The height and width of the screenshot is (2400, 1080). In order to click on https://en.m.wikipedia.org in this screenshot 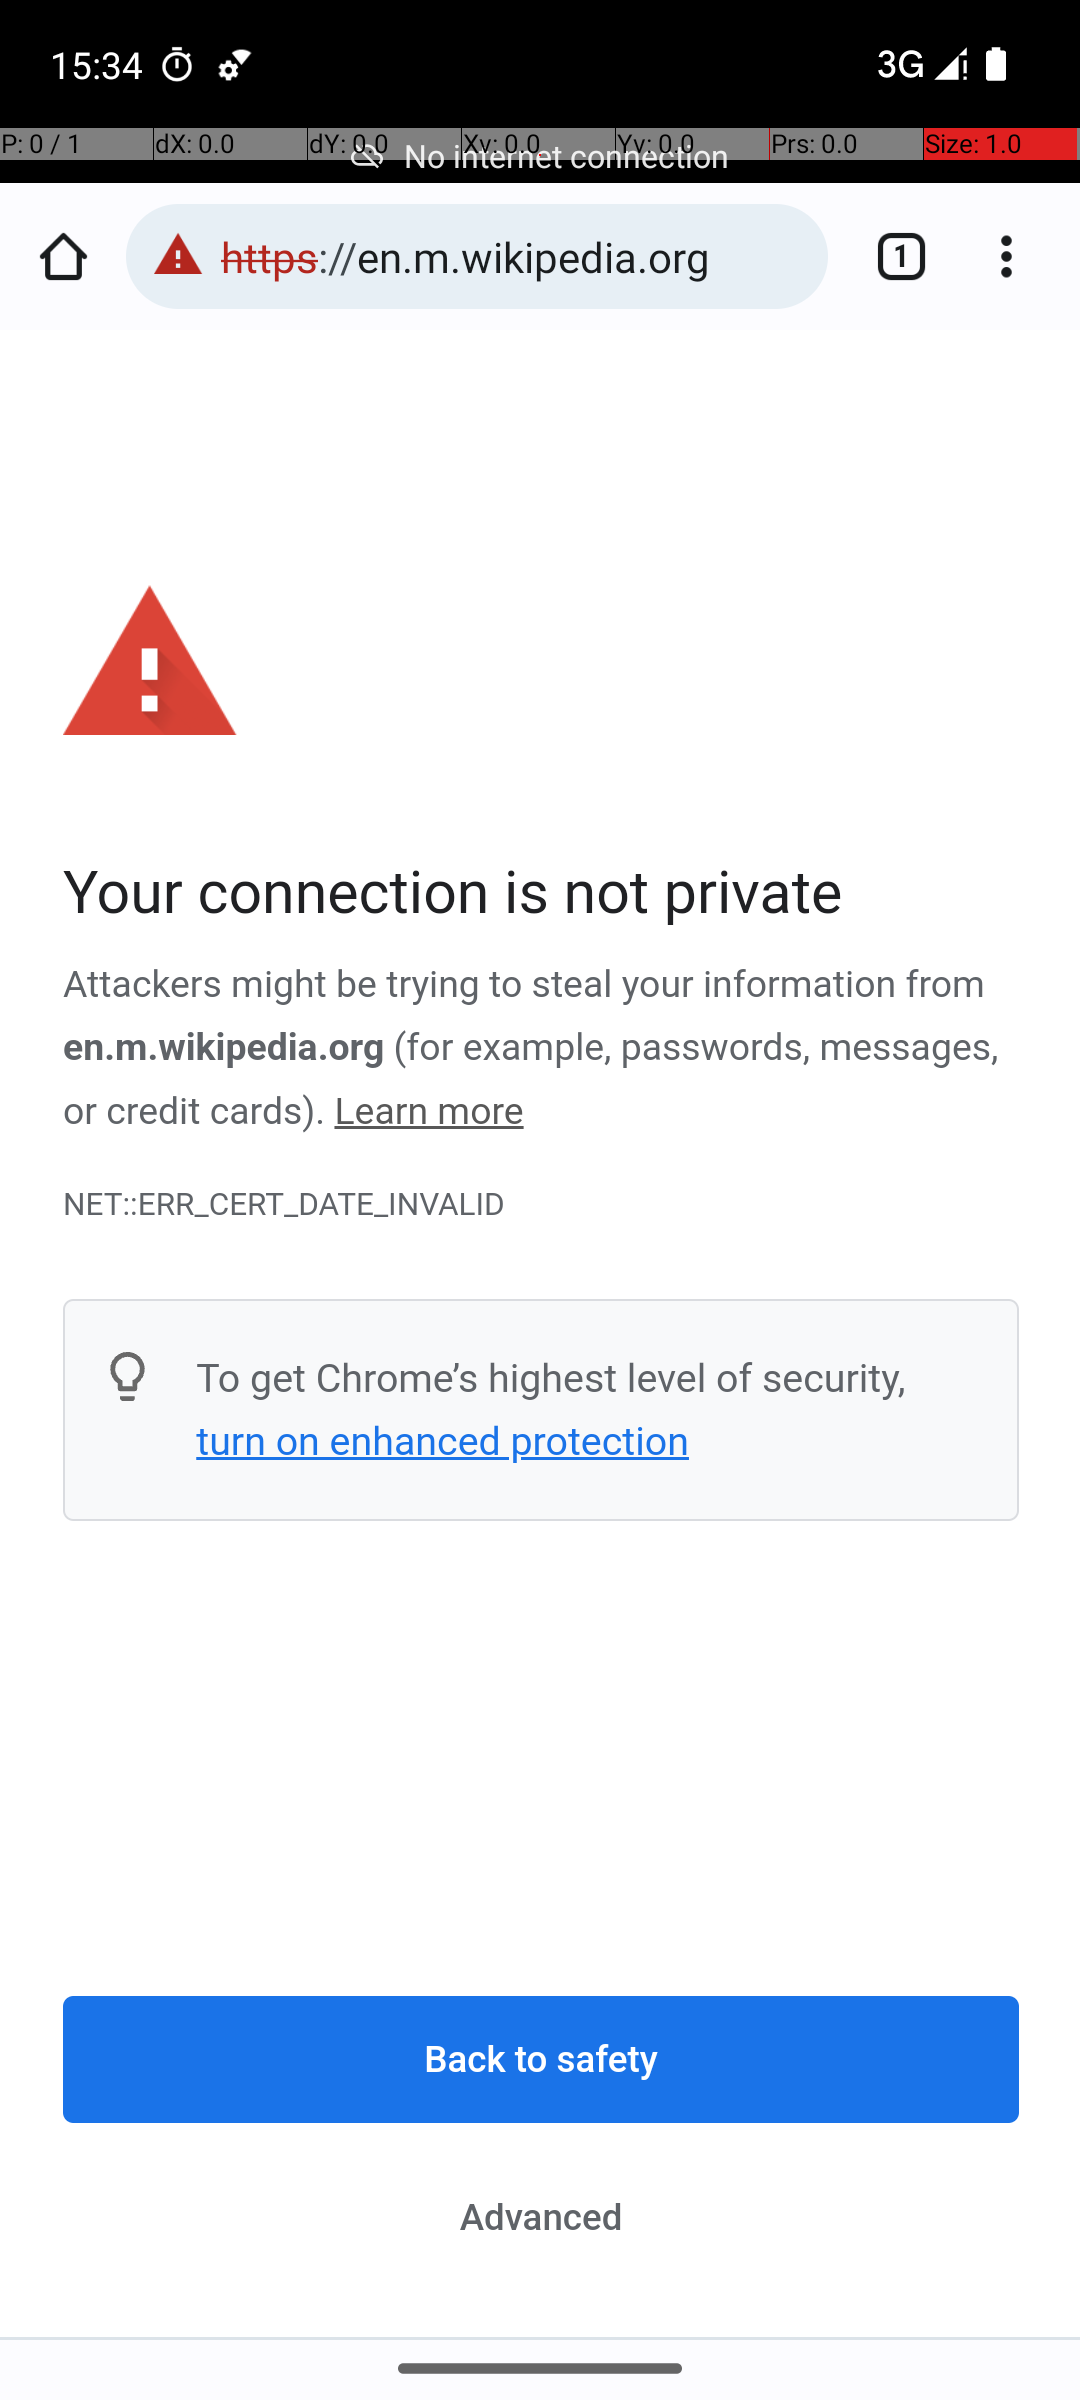, I will do `click(514, 256)`.